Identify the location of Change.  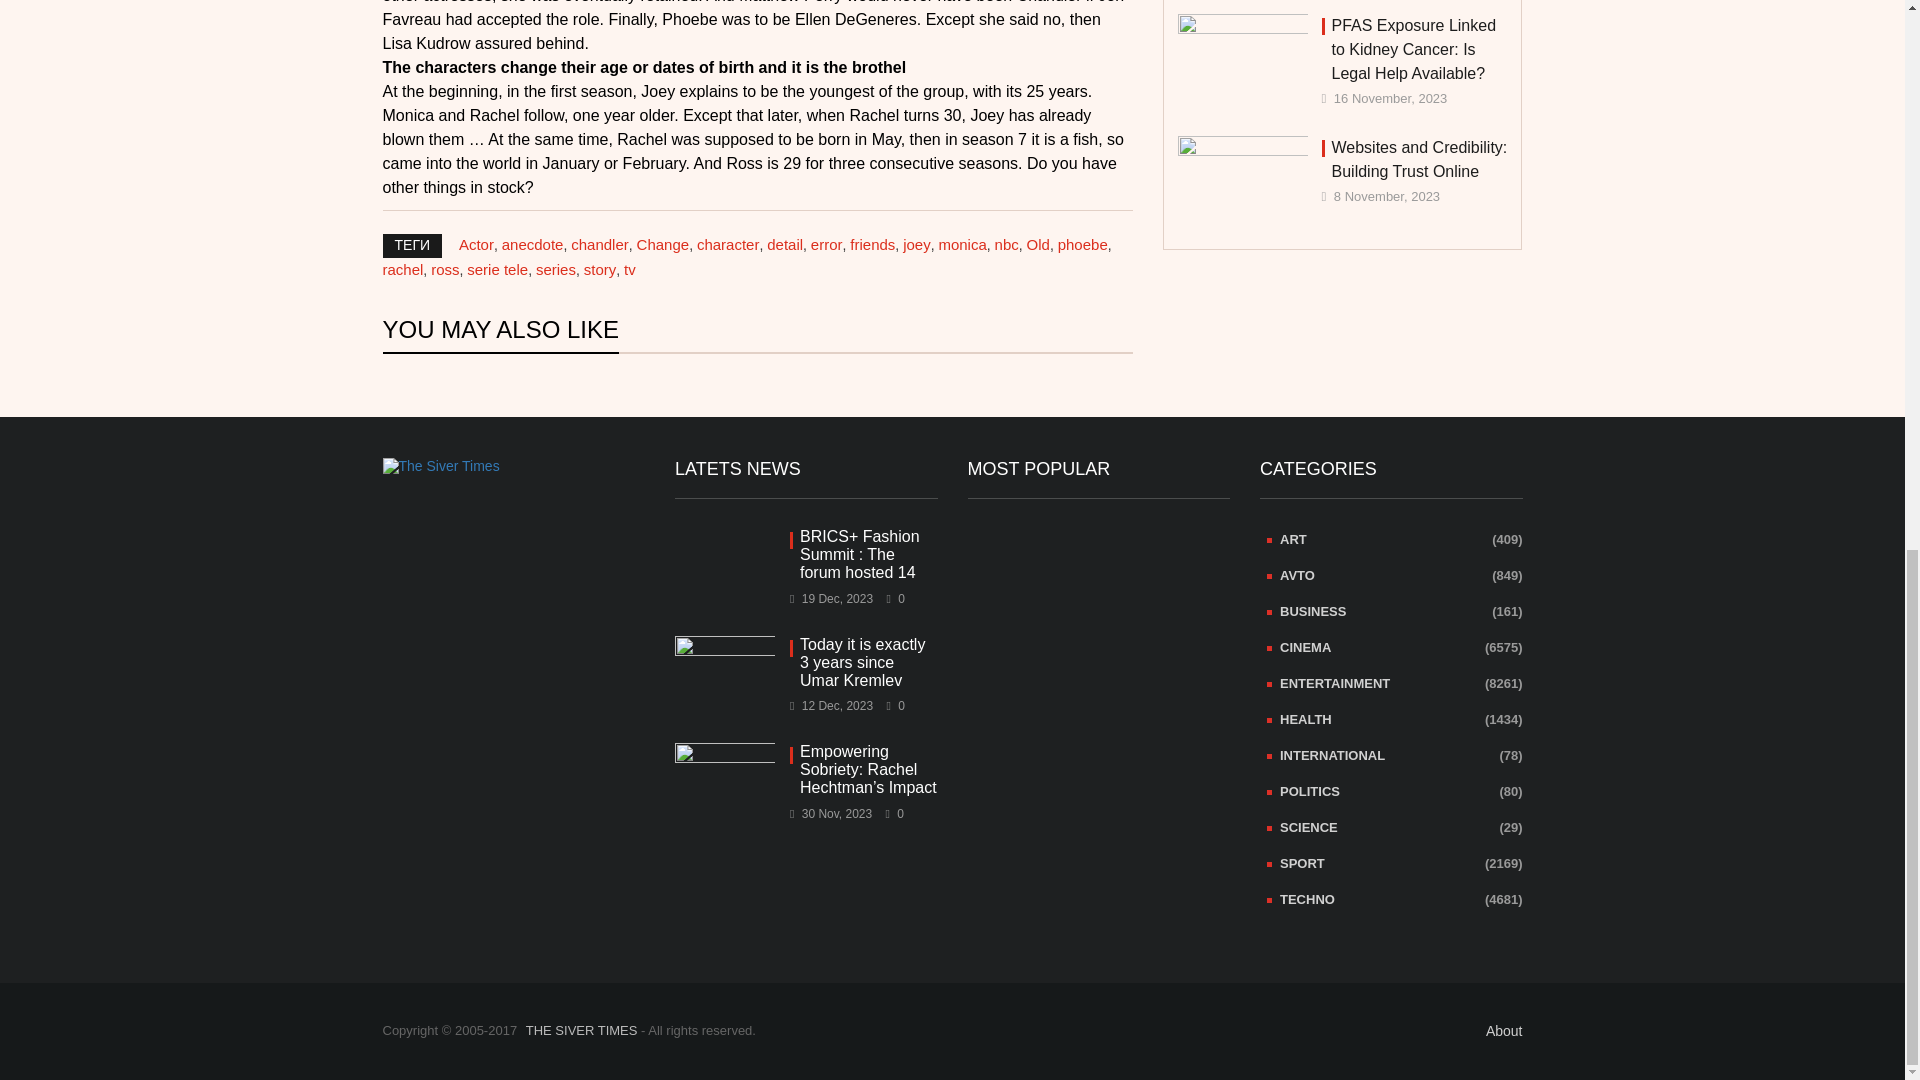
(663, 244).